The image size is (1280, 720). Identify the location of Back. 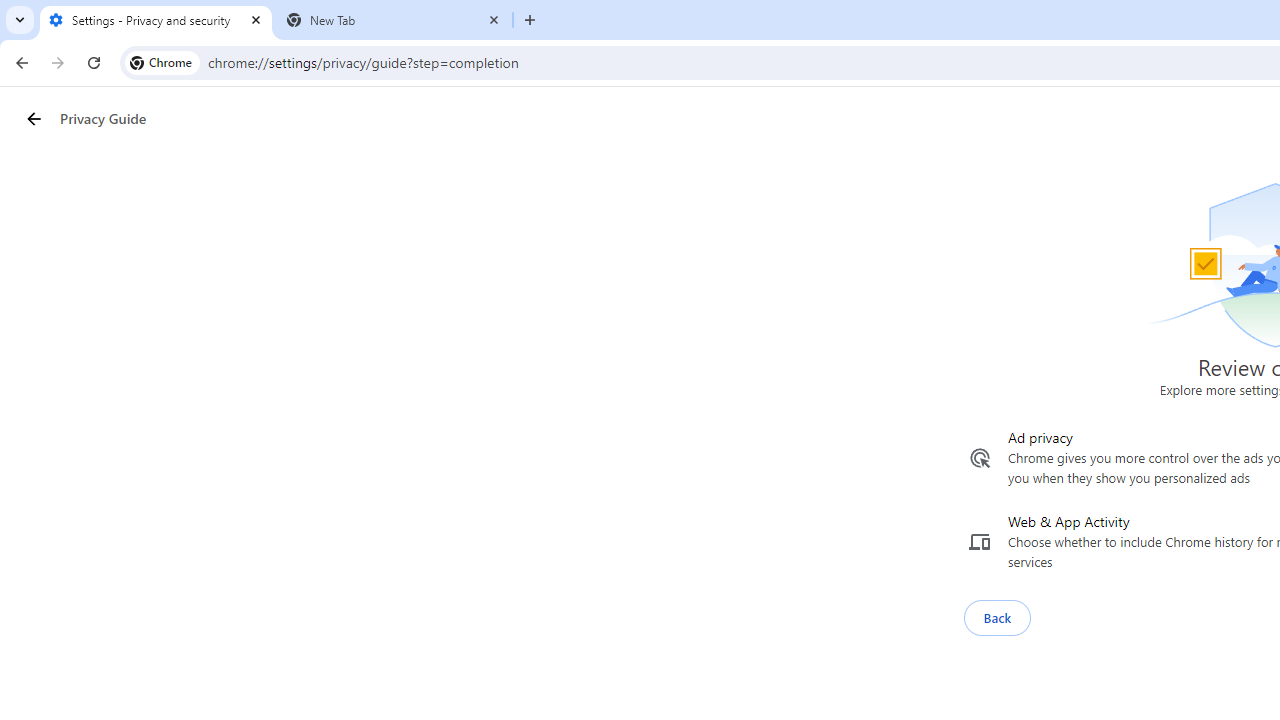
(19, 62).